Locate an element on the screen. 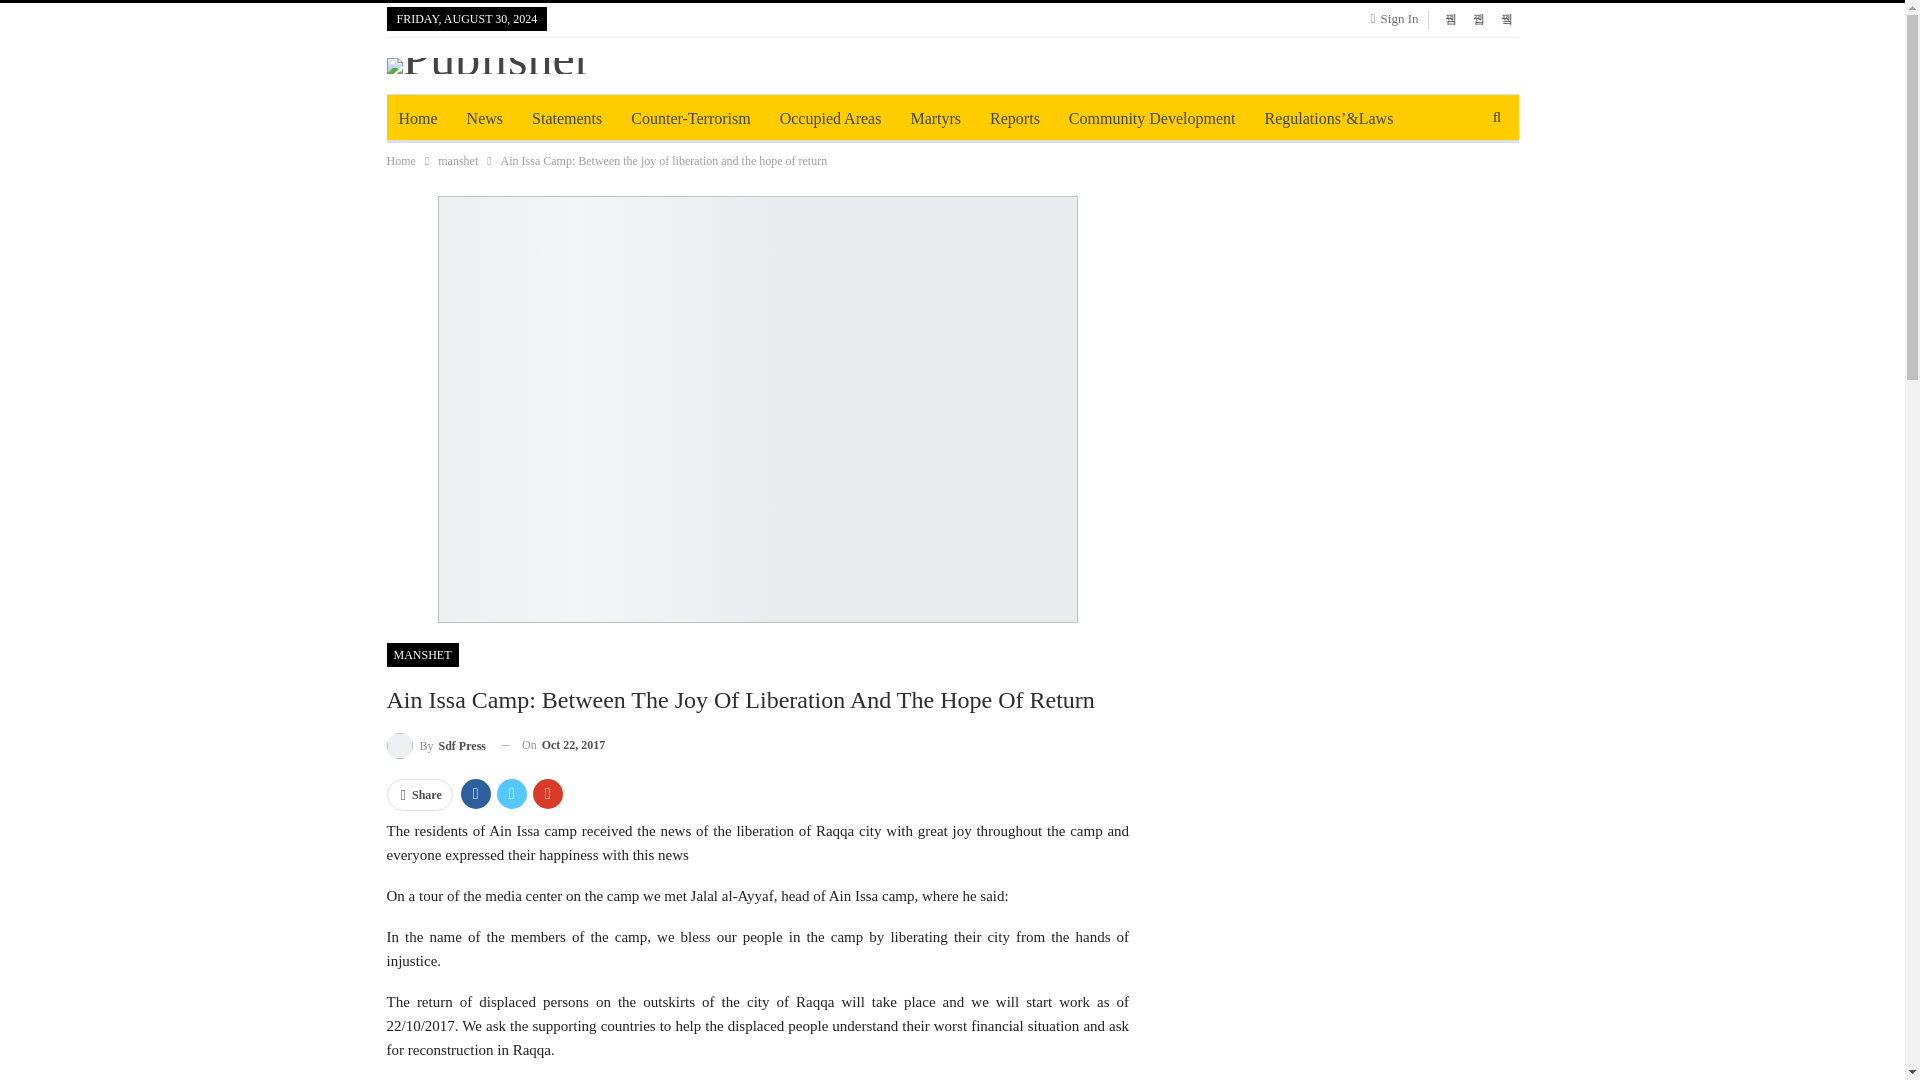  Home is located at coordinates (400, 160).